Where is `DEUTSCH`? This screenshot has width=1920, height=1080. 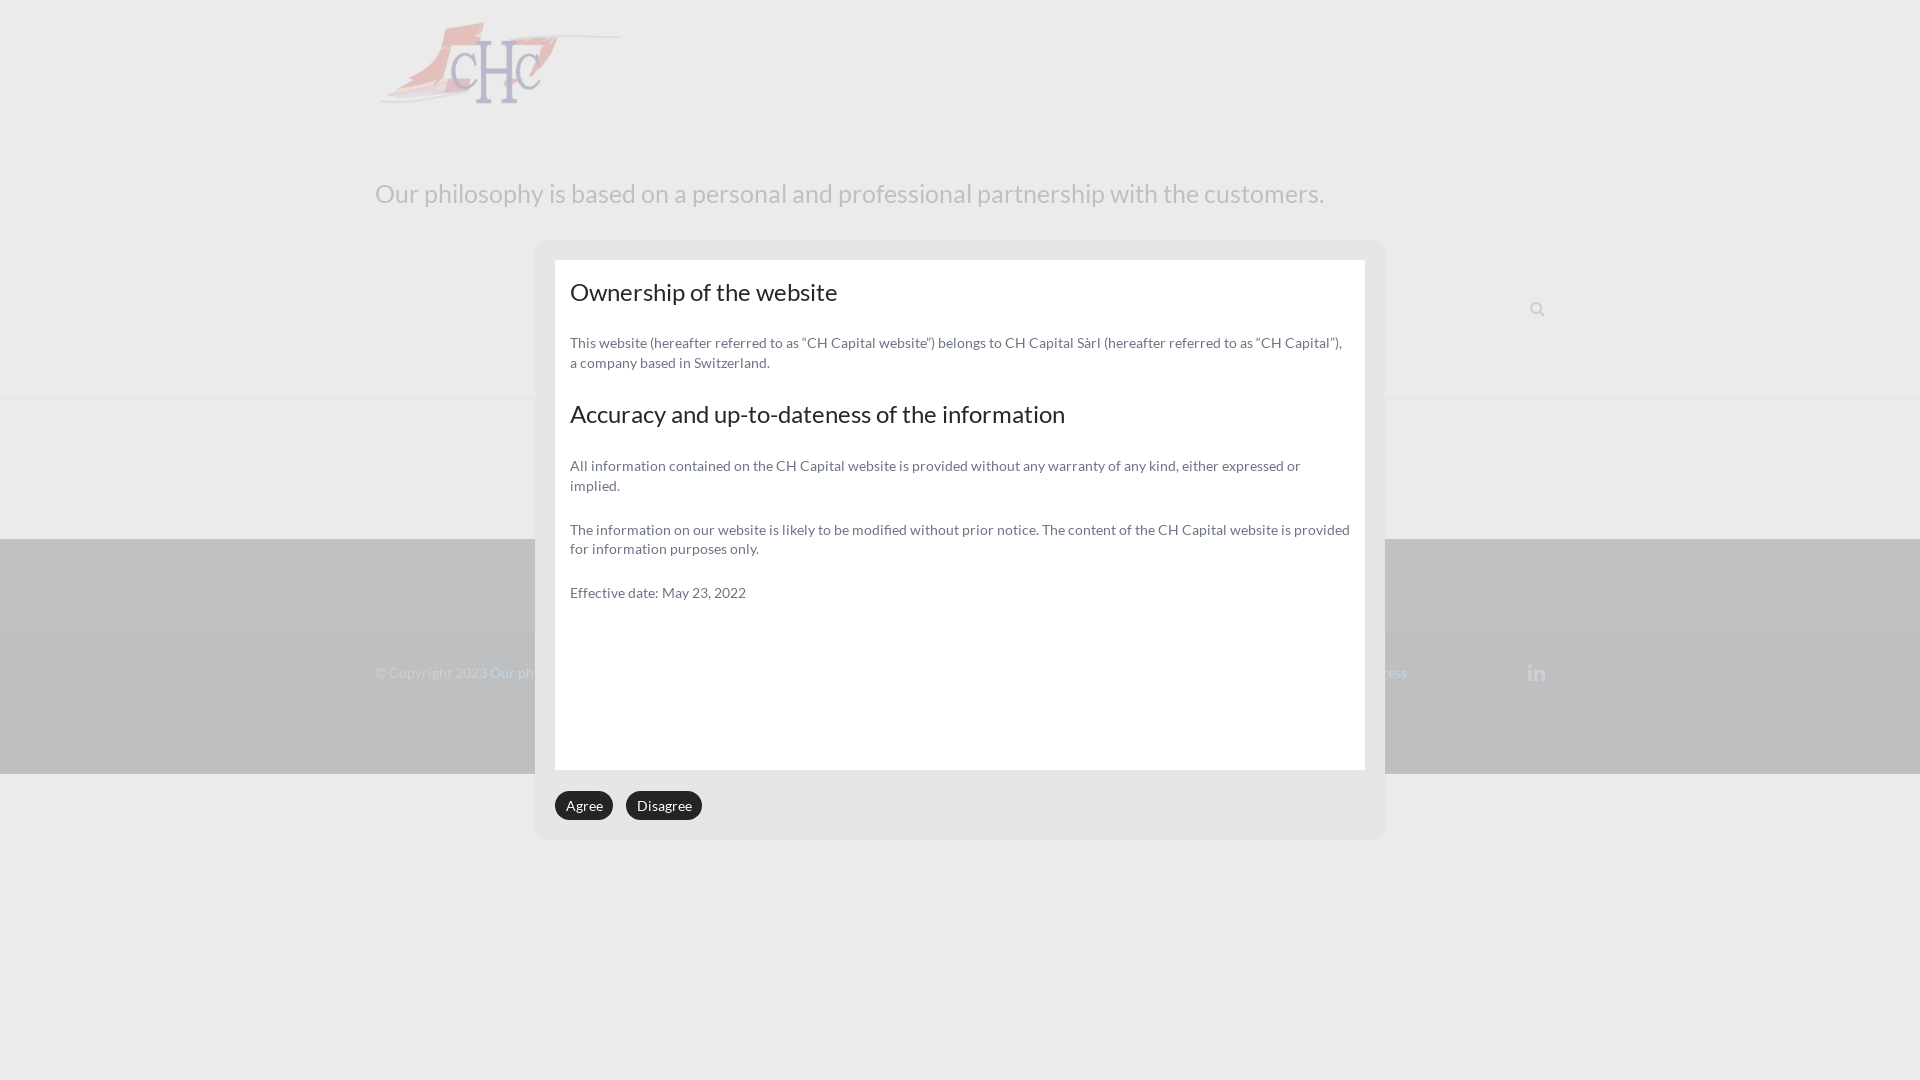
DEUTSCH is located at coordinates (948, 354).